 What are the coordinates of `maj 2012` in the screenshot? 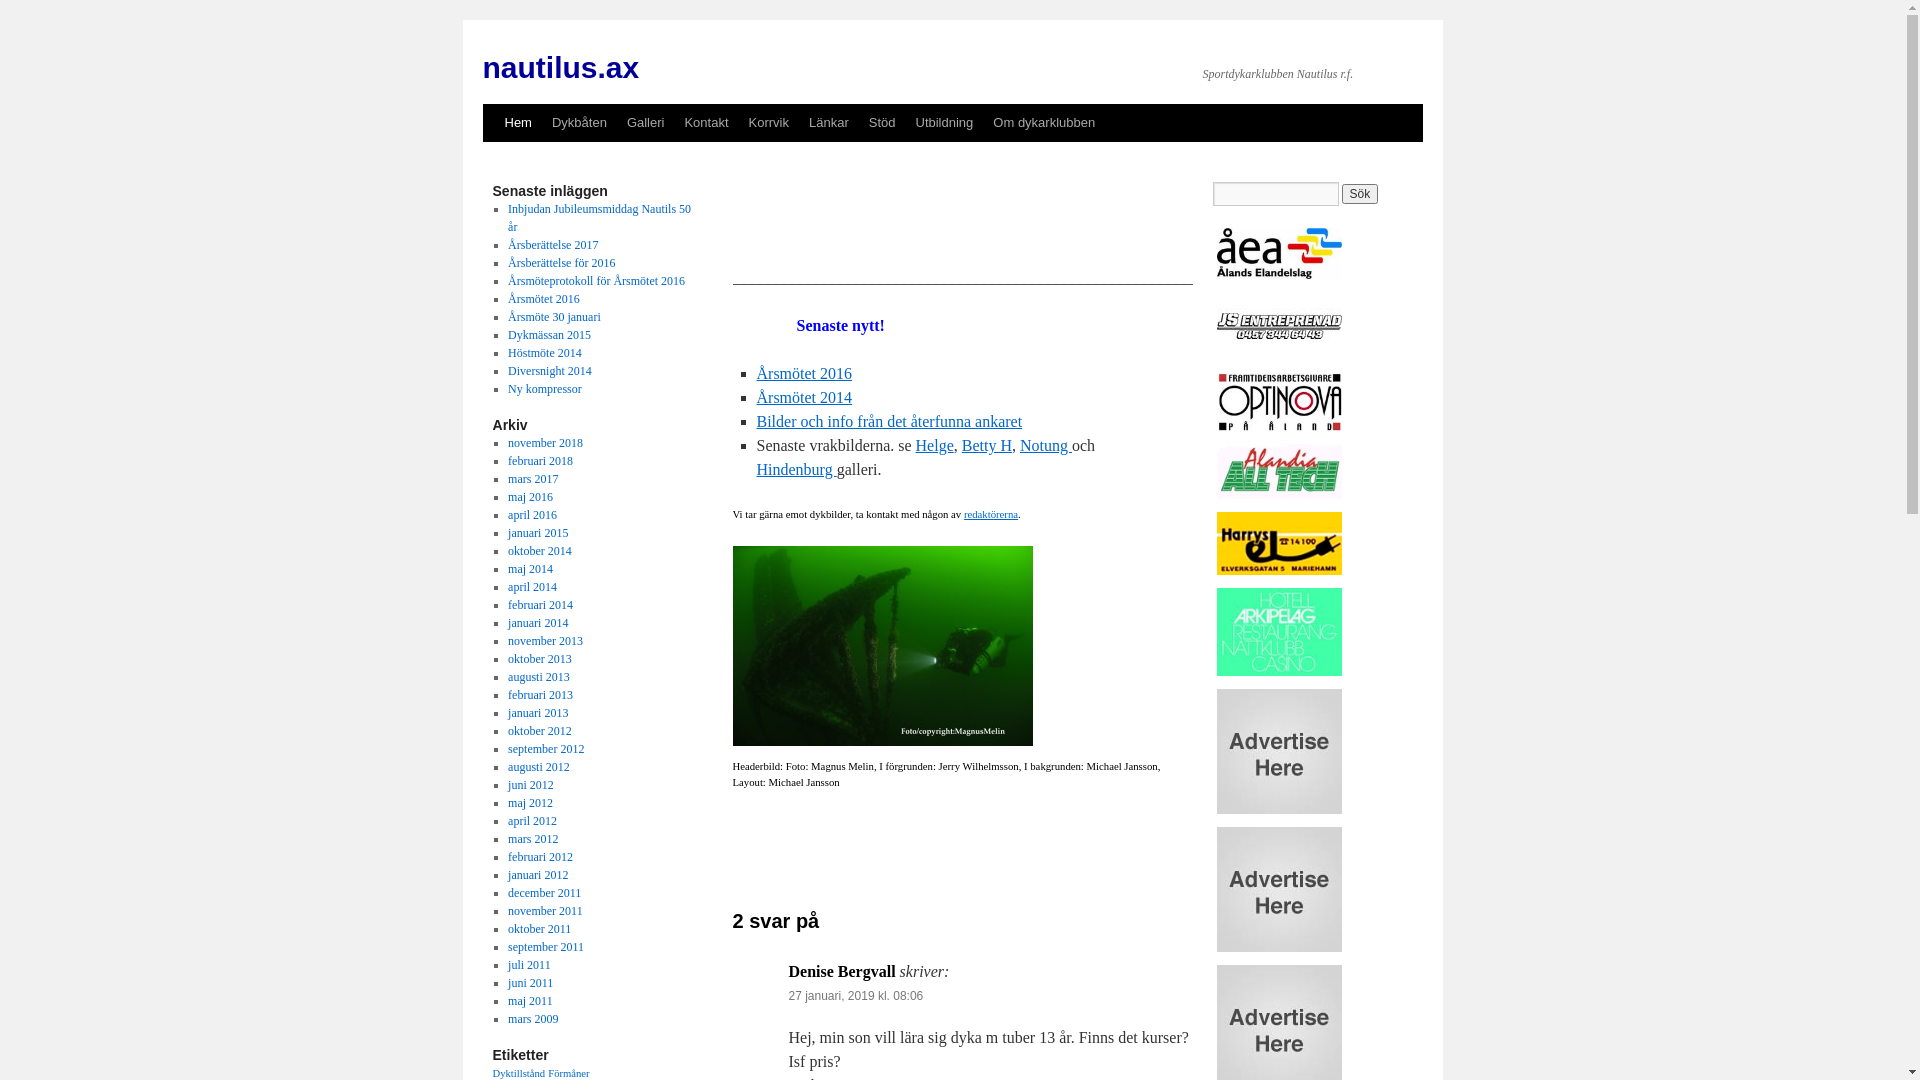 It's located at (530, 803).